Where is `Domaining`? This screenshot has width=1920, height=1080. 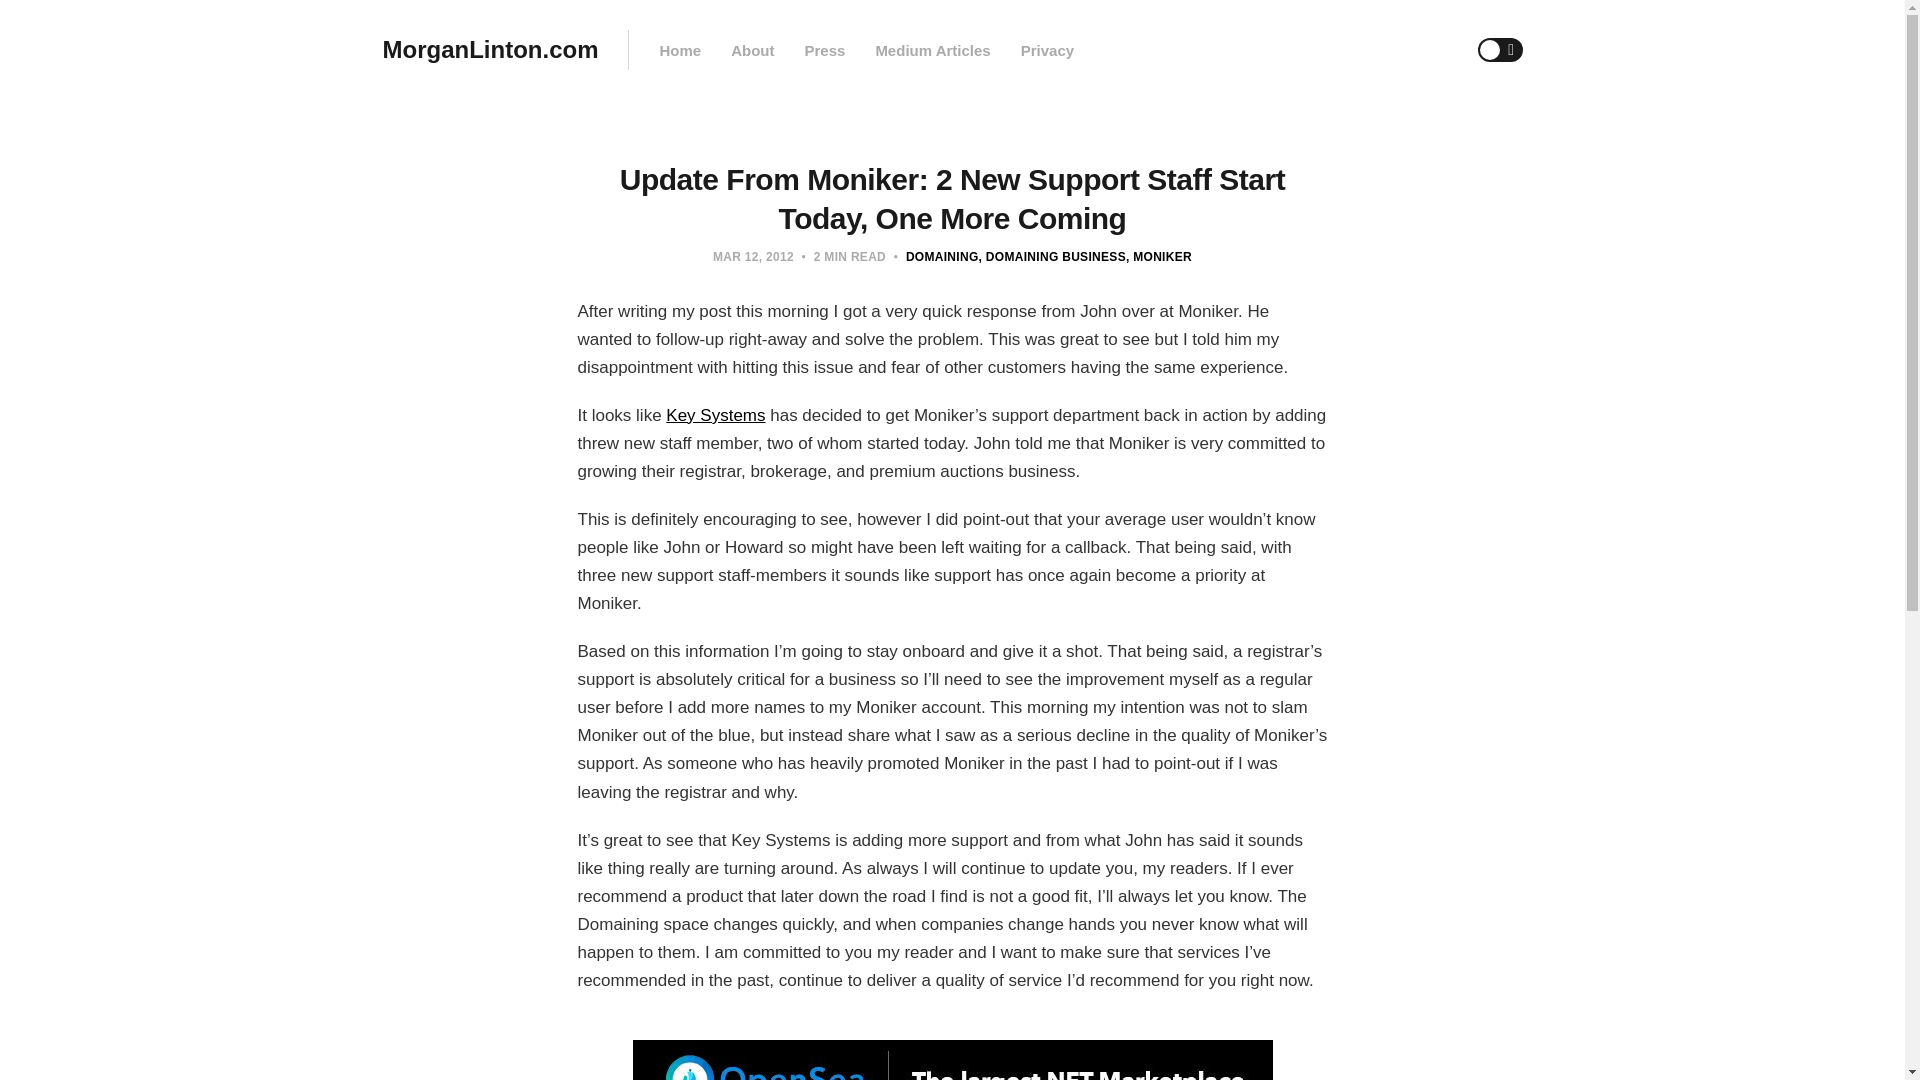
Domaining is located at coordinates (942, 256).